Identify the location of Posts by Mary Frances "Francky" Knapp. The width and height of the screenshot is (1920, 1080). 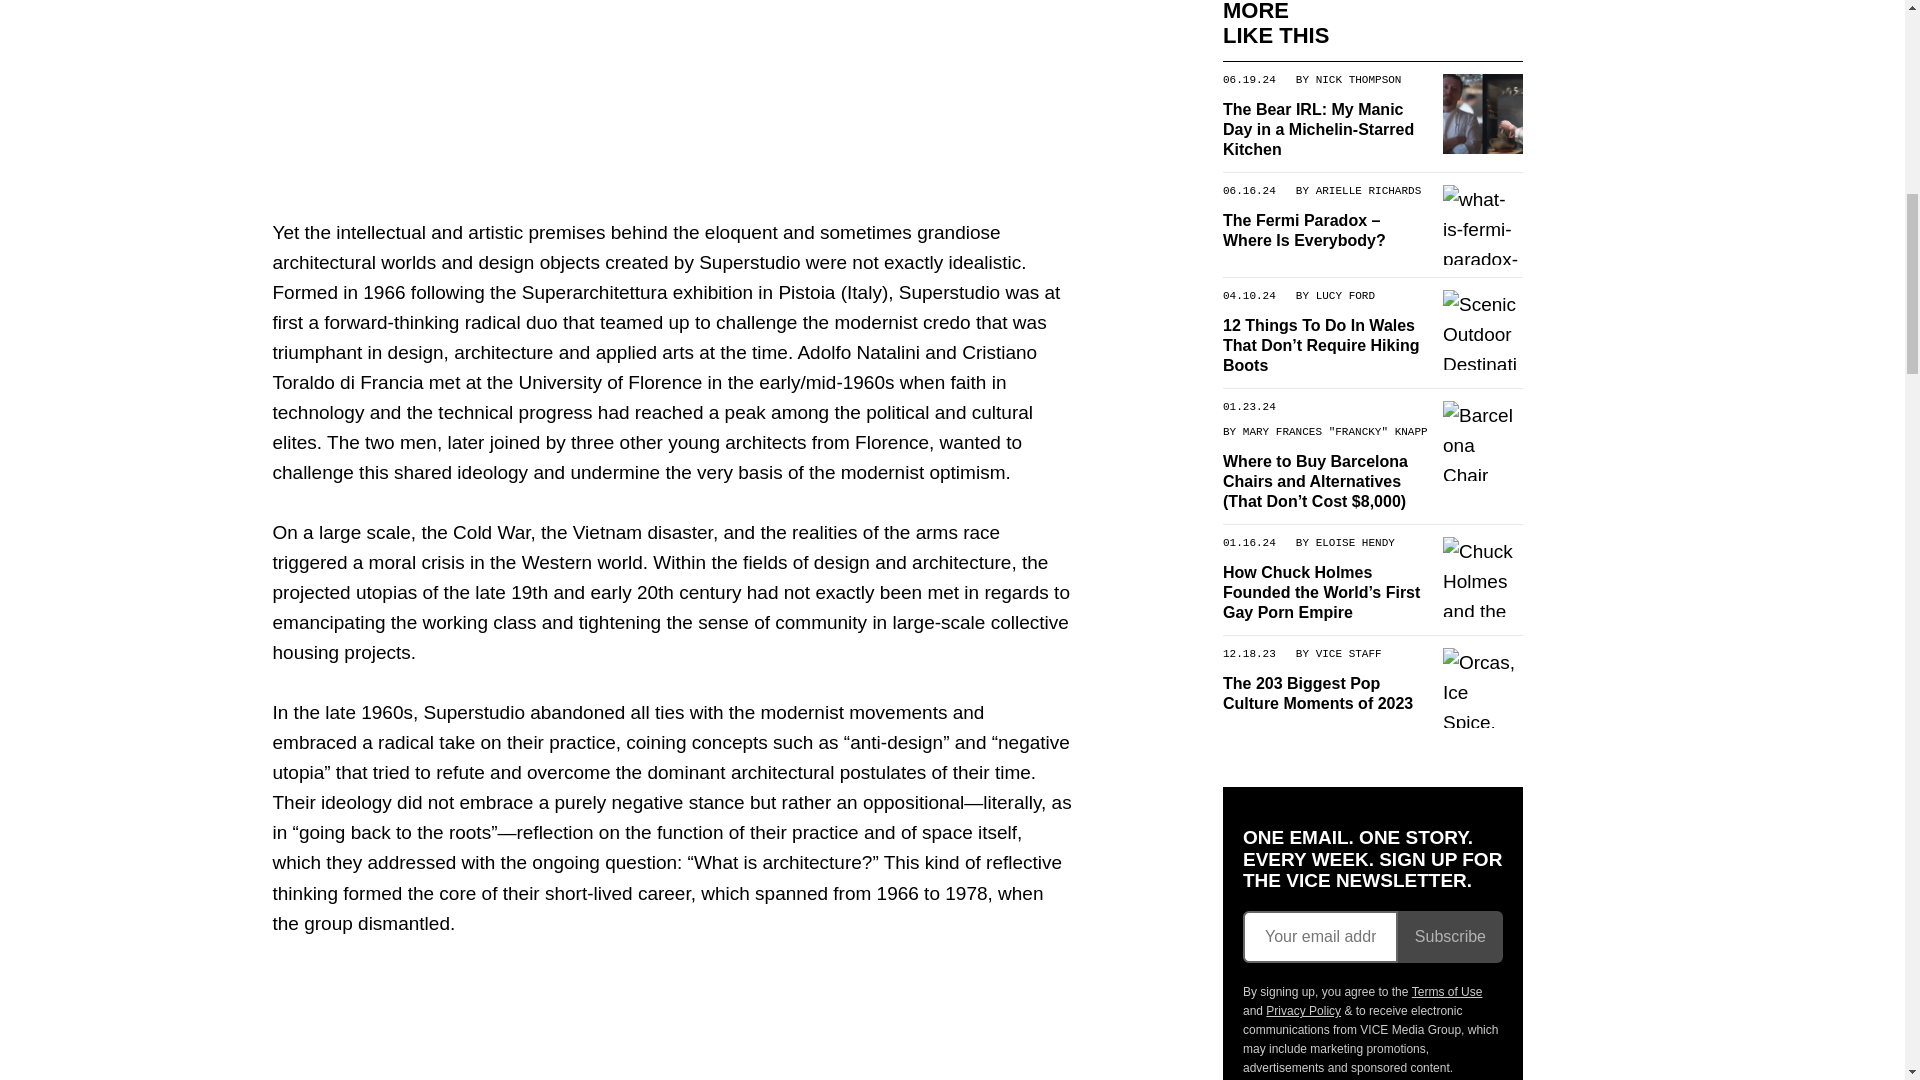
(1334, 432).